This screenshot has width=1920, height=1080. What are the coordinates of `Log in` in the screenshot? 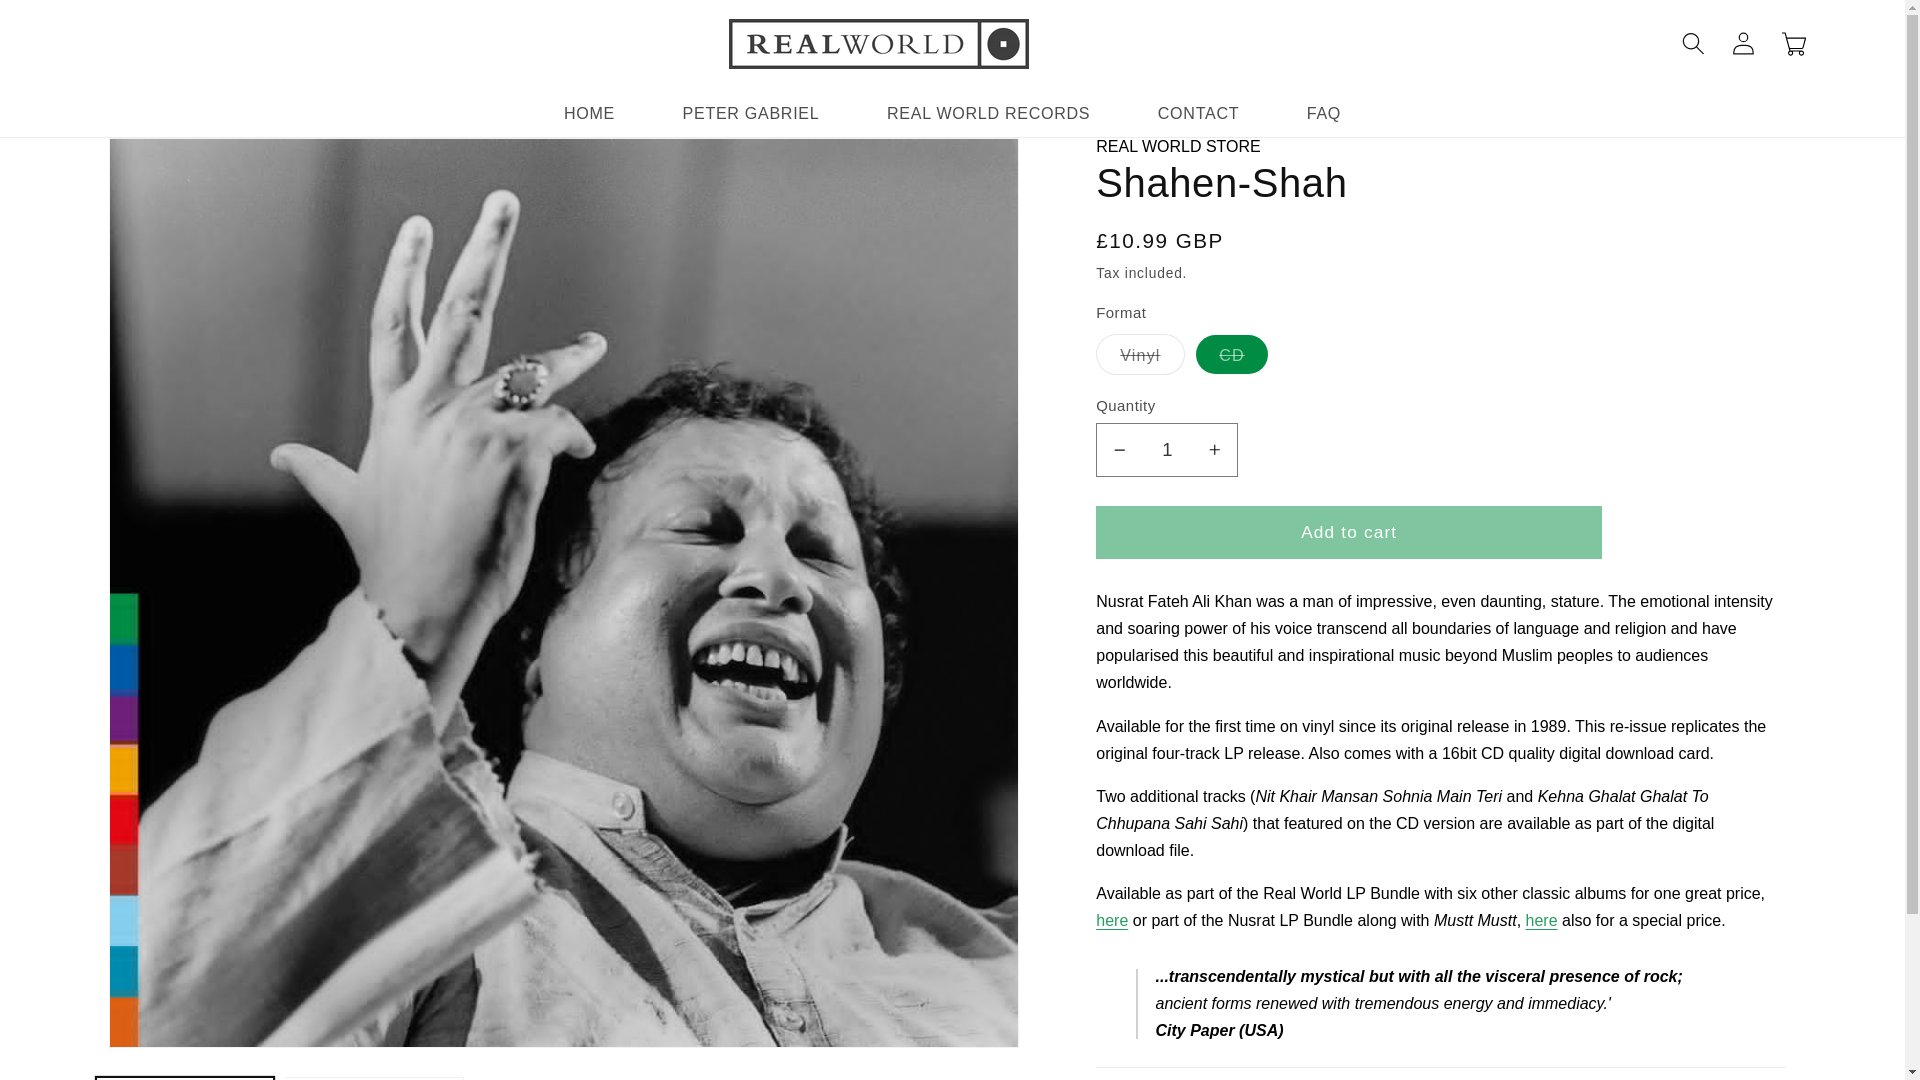 It's located at (1743, 44).